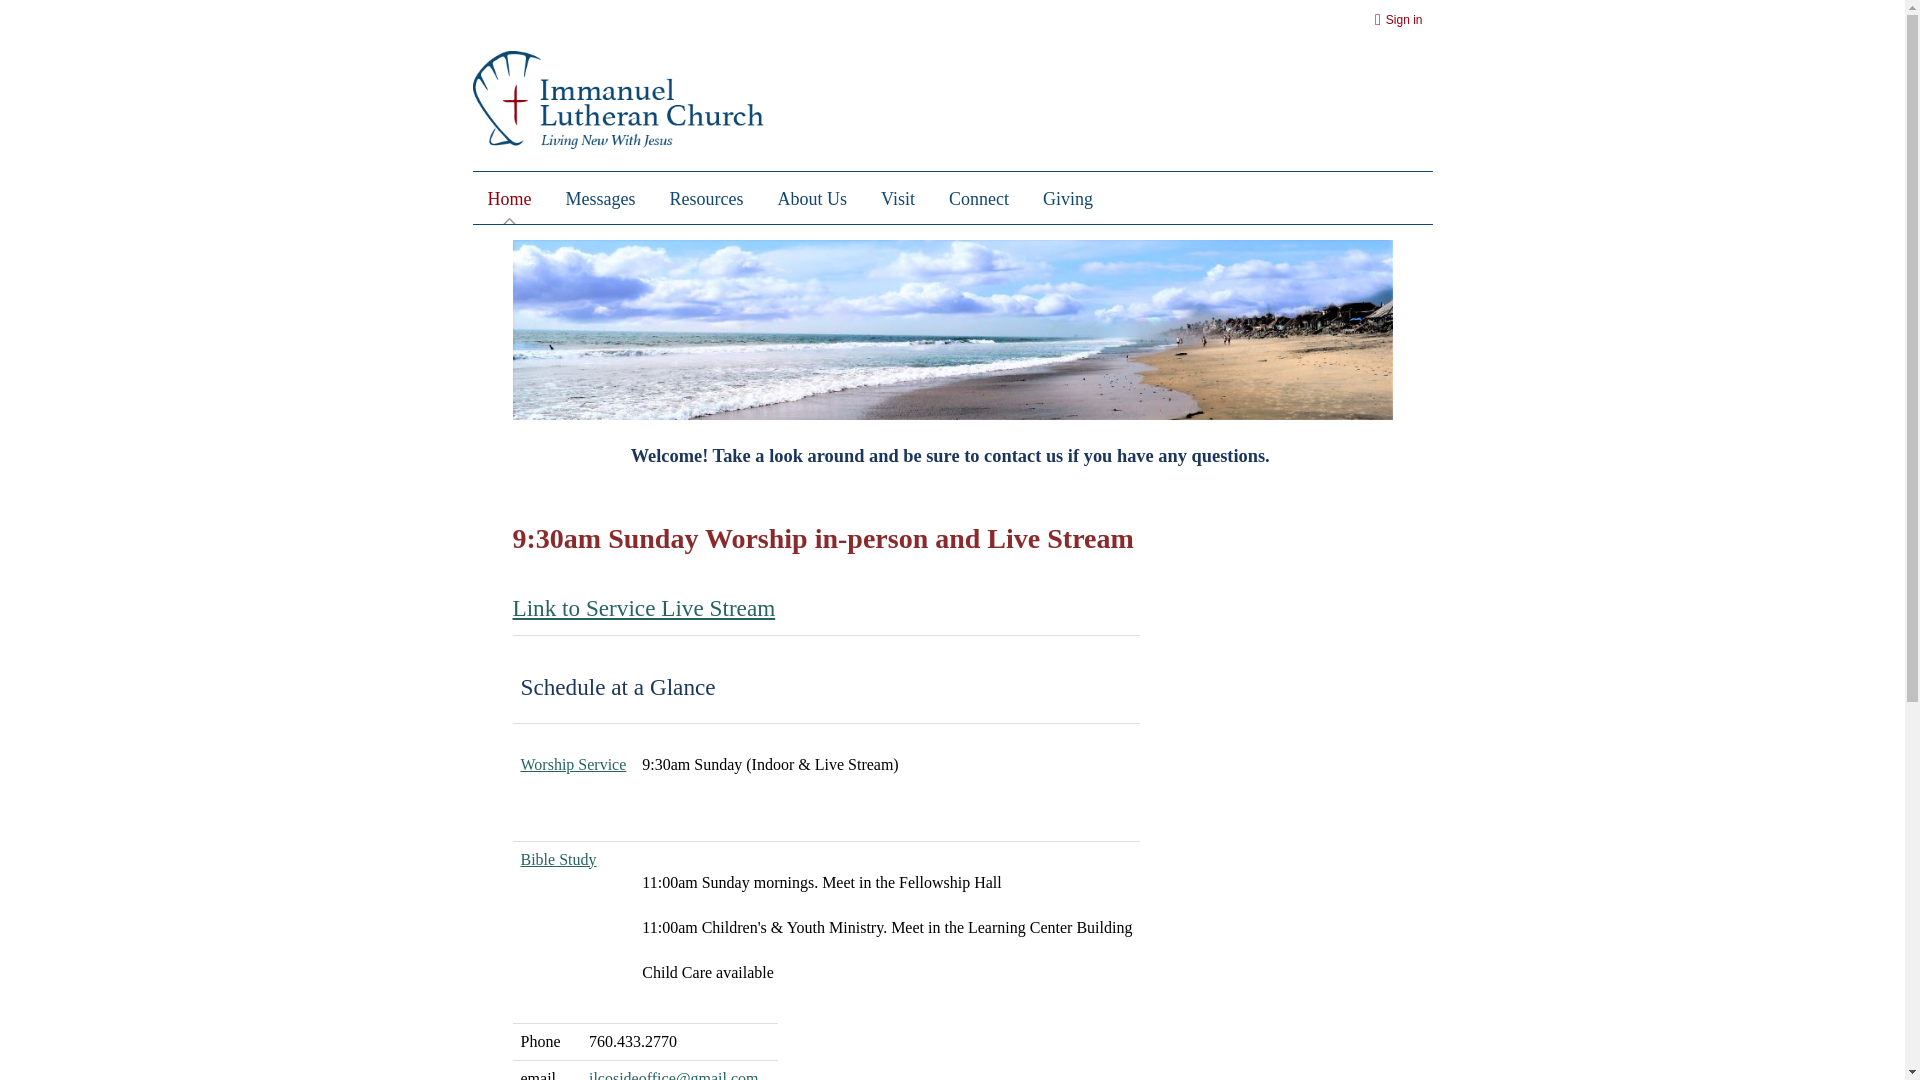 Image resolution: width=1920 pixels, height=1080 pixels. What do you see at coordinates (600, 199) in the screenshot?
I see `Messages` at bounding box center [600, 199].